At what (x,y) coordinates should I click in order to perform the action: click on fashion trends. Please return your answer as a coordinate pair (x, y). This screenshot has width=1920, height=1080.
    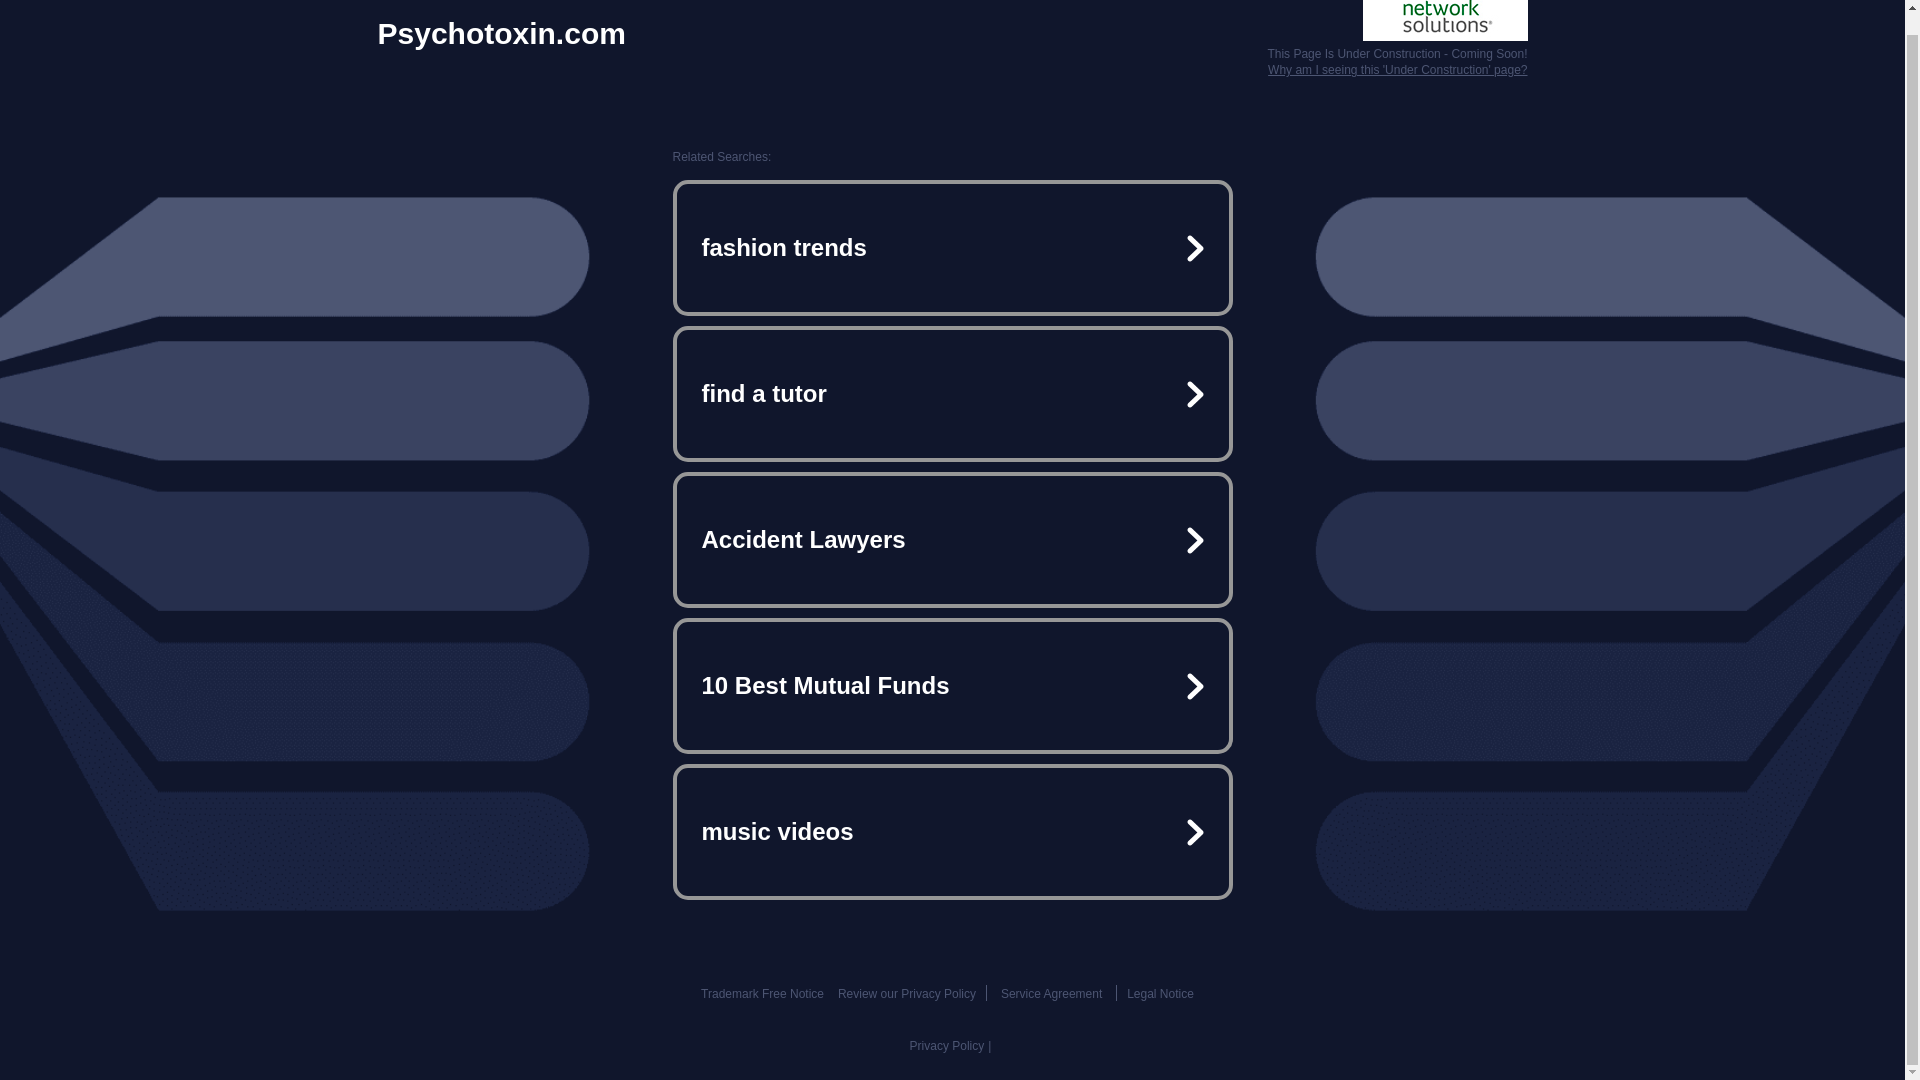
    Looking at the image, I should click on (952, 248).